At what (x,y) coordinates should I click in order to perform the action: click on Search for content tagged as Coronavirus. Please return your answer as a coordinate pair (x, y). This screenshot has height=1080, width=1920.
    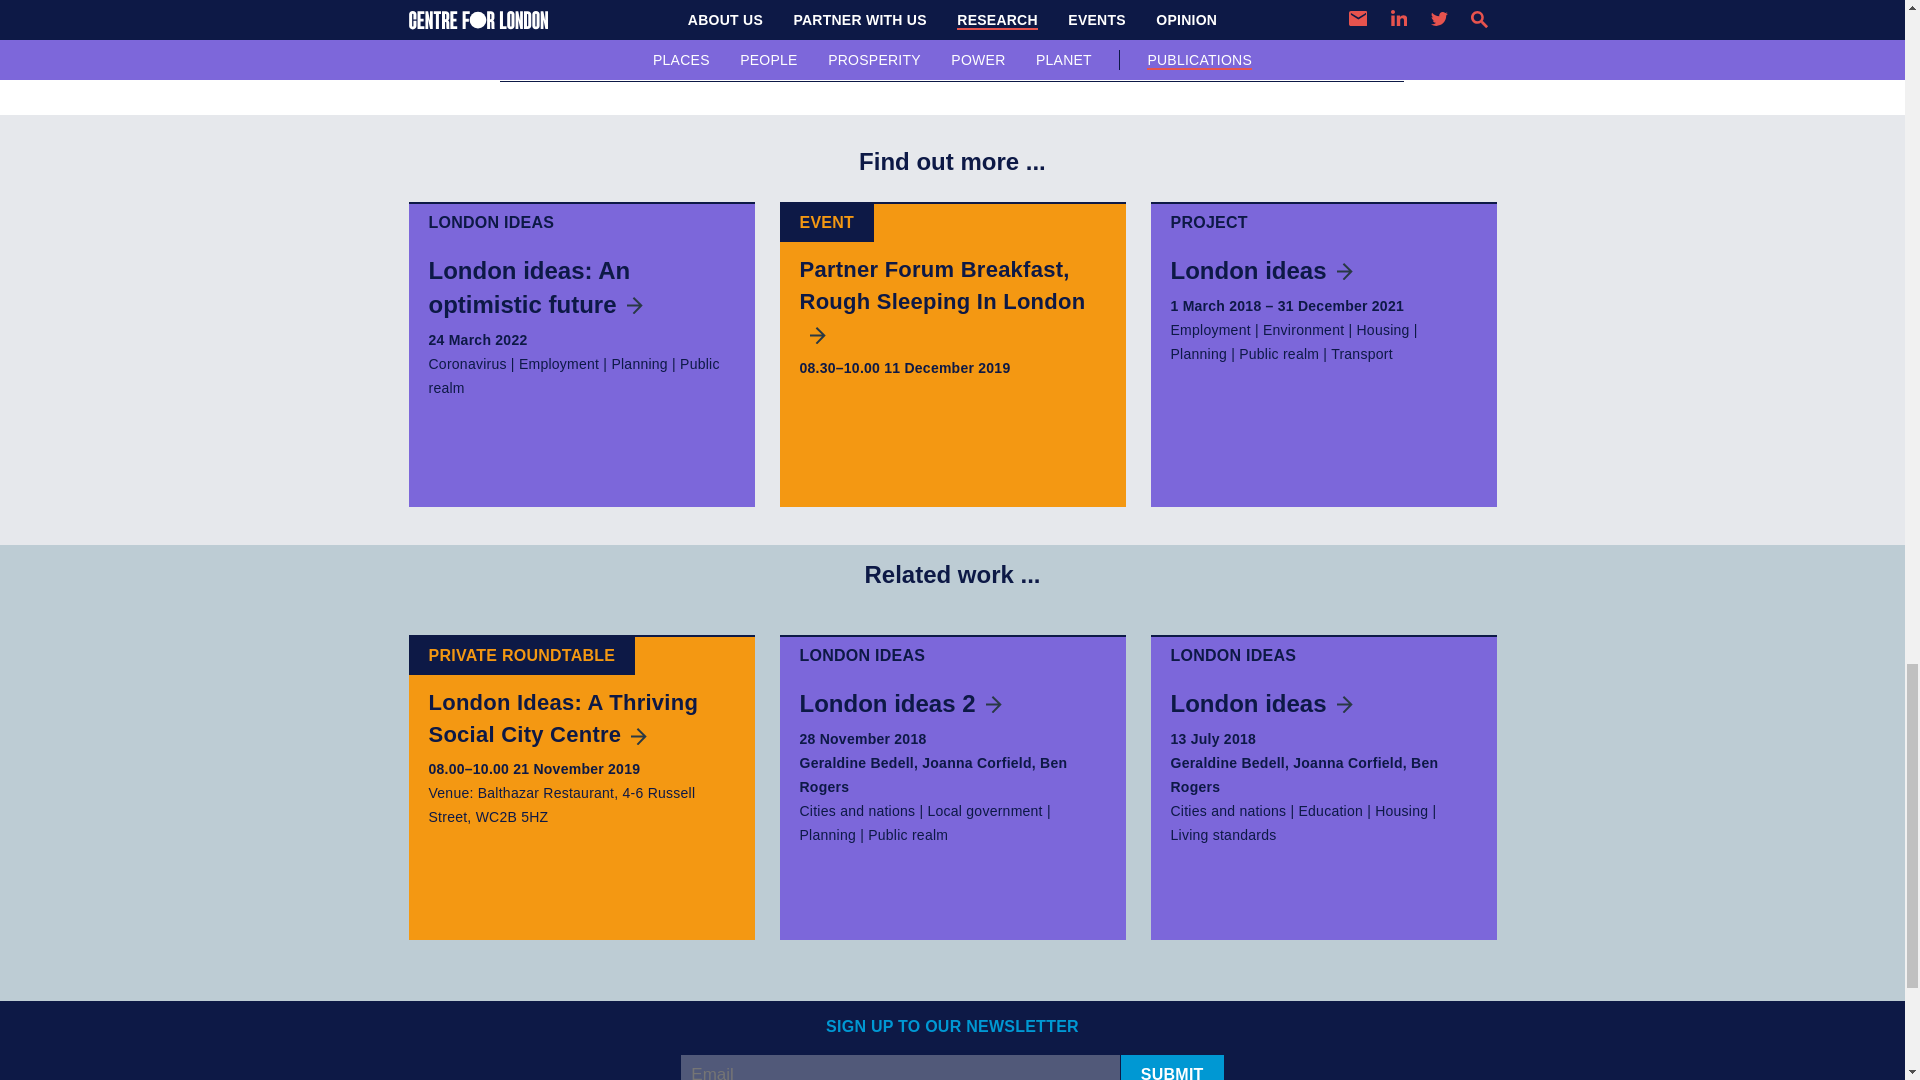
    Looking at the image, I should click on (467, 364).